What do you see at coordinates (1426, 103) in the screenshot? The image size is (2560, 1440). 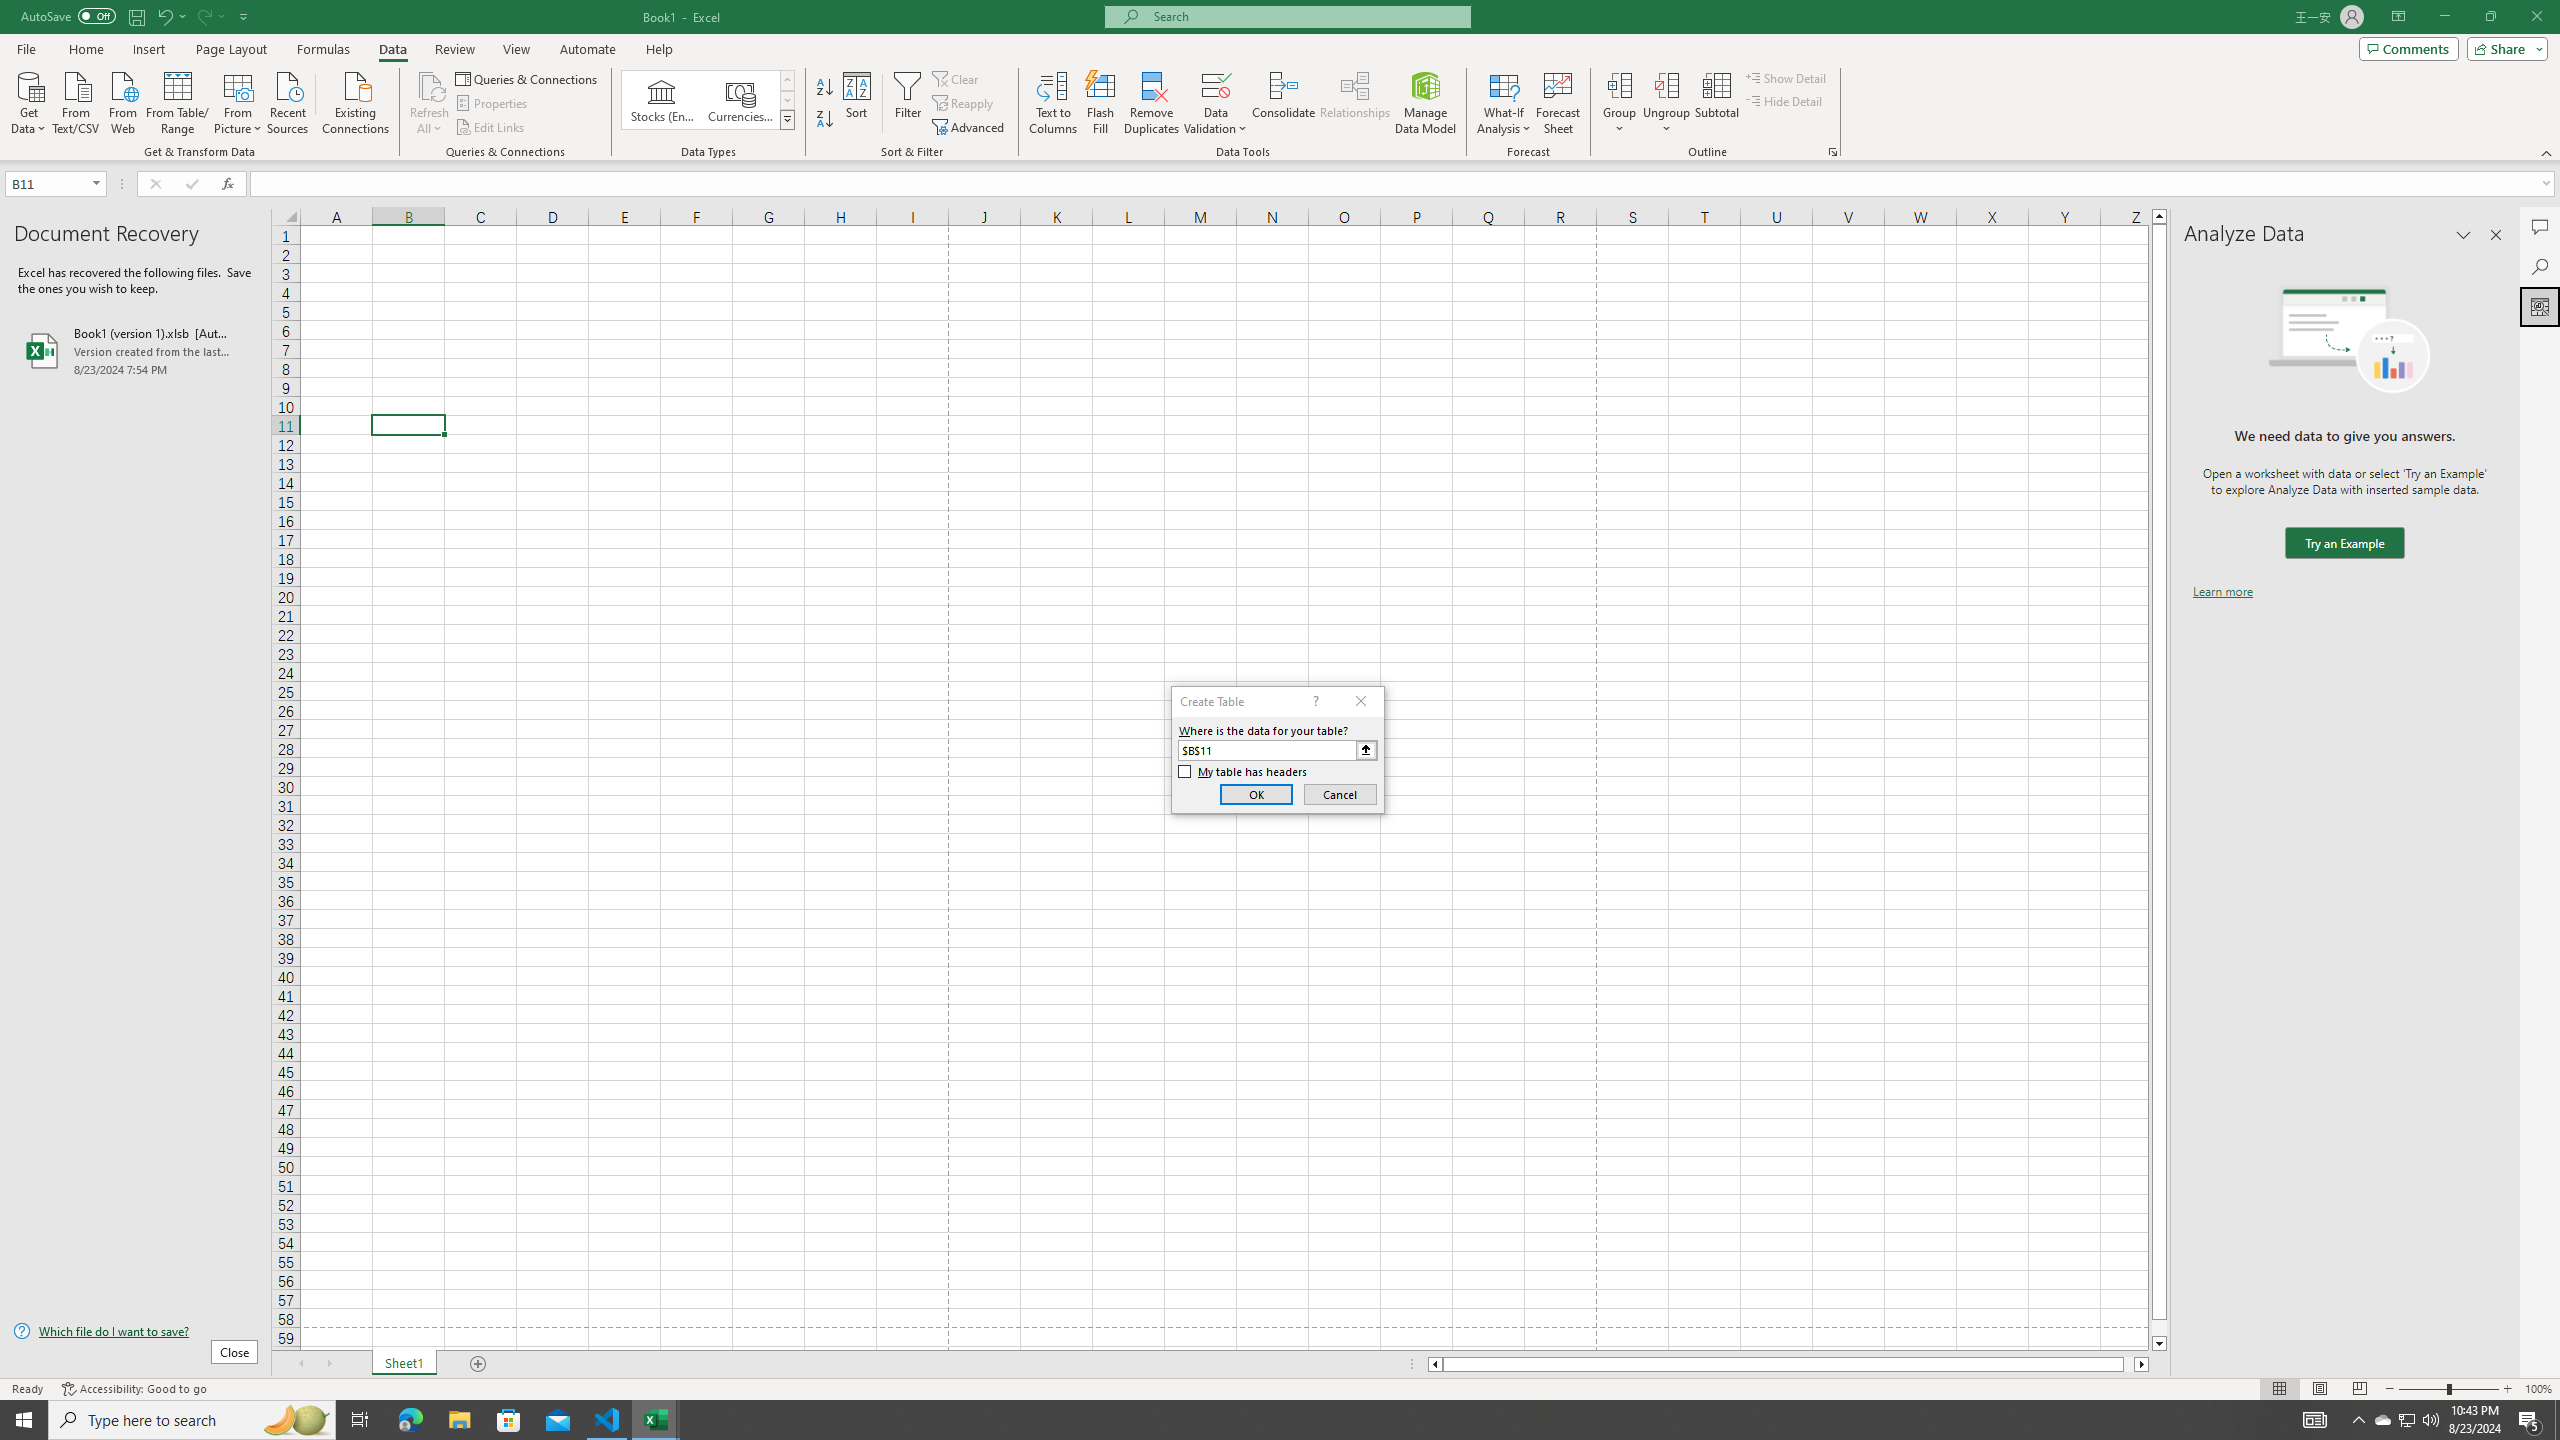 I see `Manage Data Model` at bounding box center [1426, 103].